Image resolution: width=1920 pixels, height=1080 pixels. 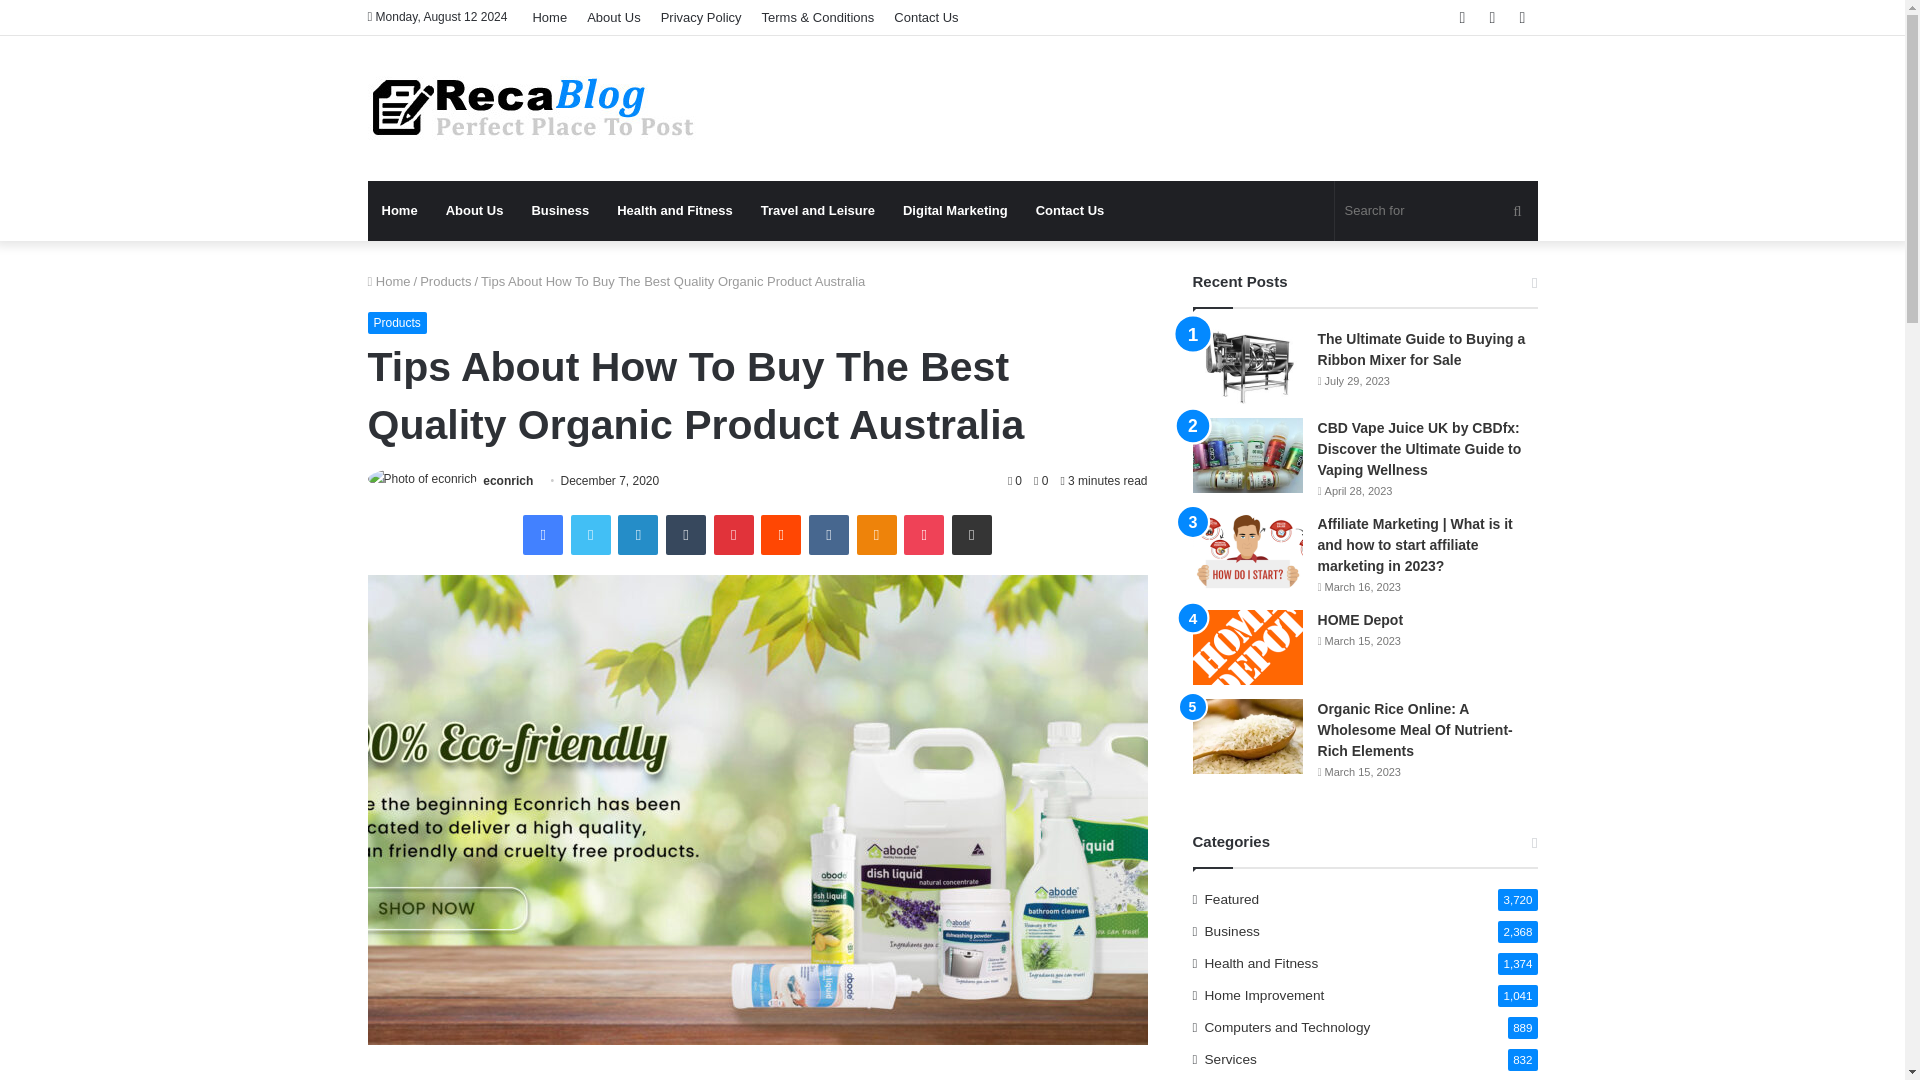 I want to click on Facebook, so click(x=542, y=535).